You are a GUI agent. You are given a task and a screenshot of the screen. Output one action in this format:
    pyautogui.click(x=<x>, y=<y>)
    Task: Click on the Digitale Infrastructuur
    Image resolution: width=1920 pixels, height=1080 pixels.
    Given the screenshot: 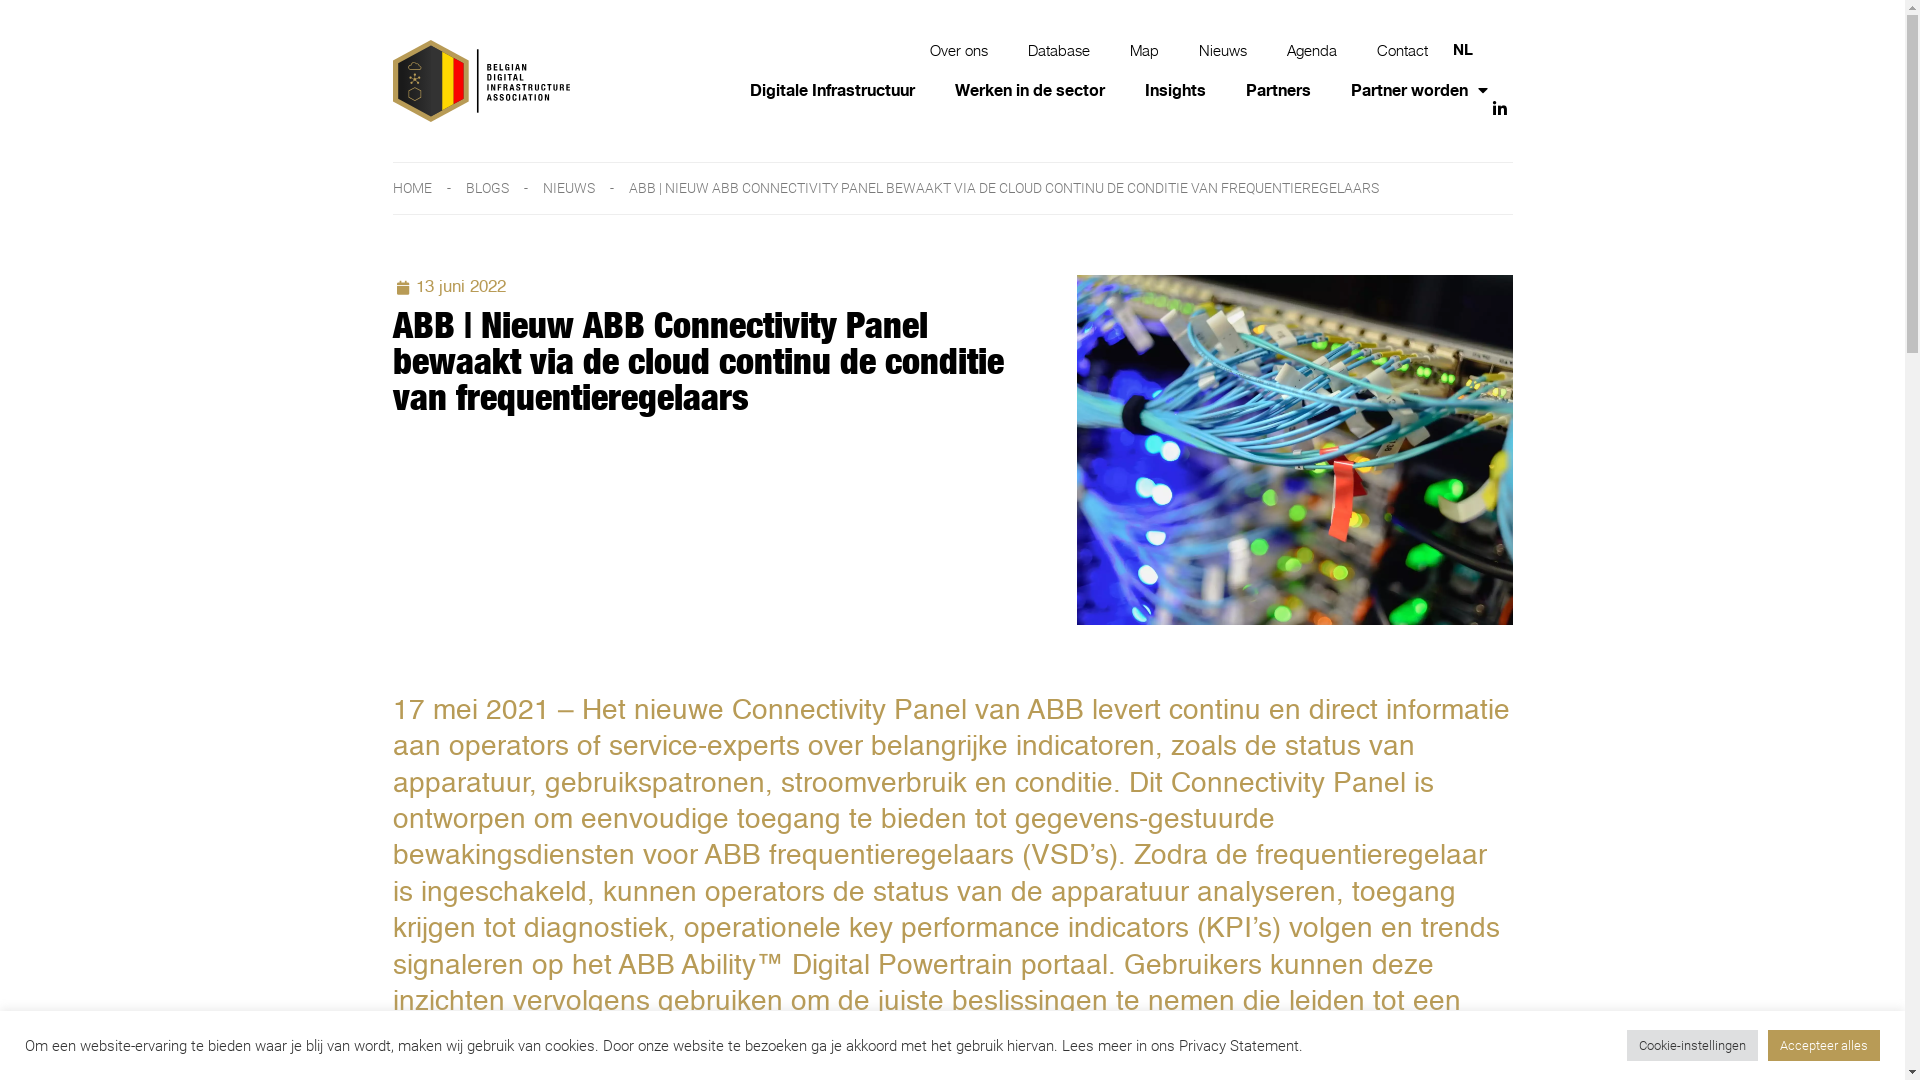 What is the action you would take?
    pyautogui.click(x=832, y=90)
    